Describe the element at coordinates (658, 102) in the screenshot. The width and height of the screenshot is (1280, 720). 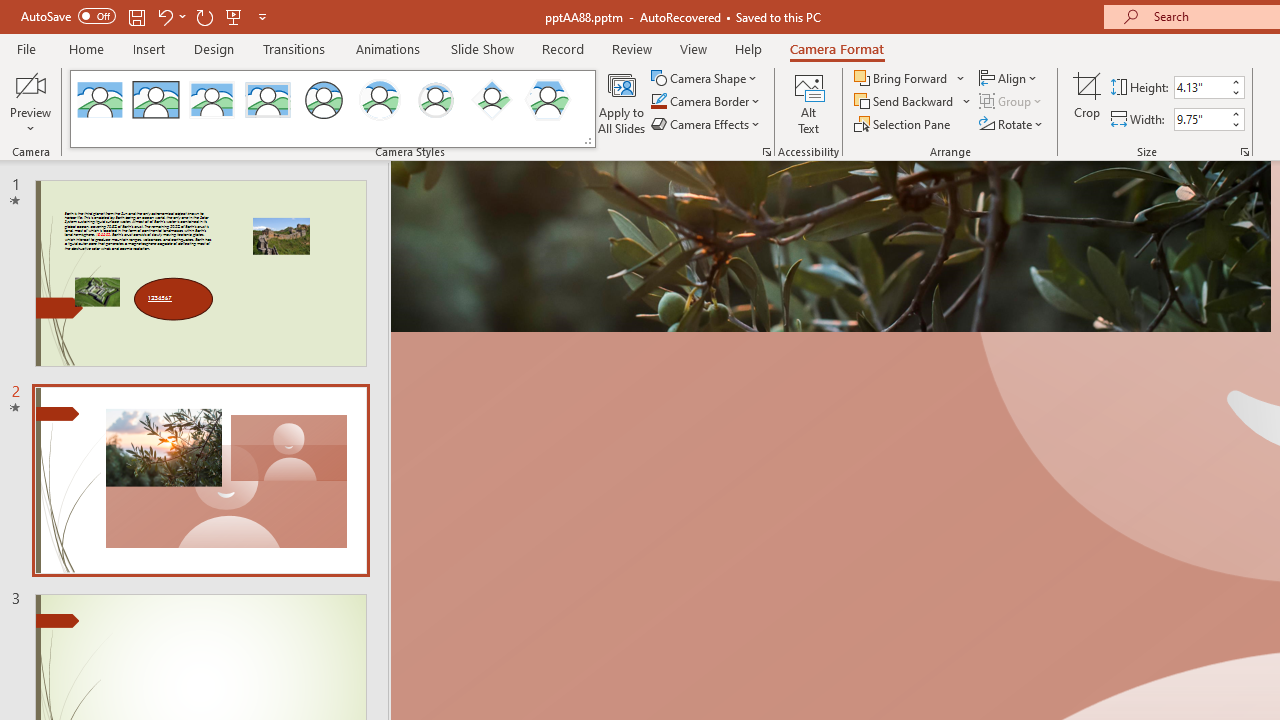
I see `Camera Border Teal, Accent 1` at that location.